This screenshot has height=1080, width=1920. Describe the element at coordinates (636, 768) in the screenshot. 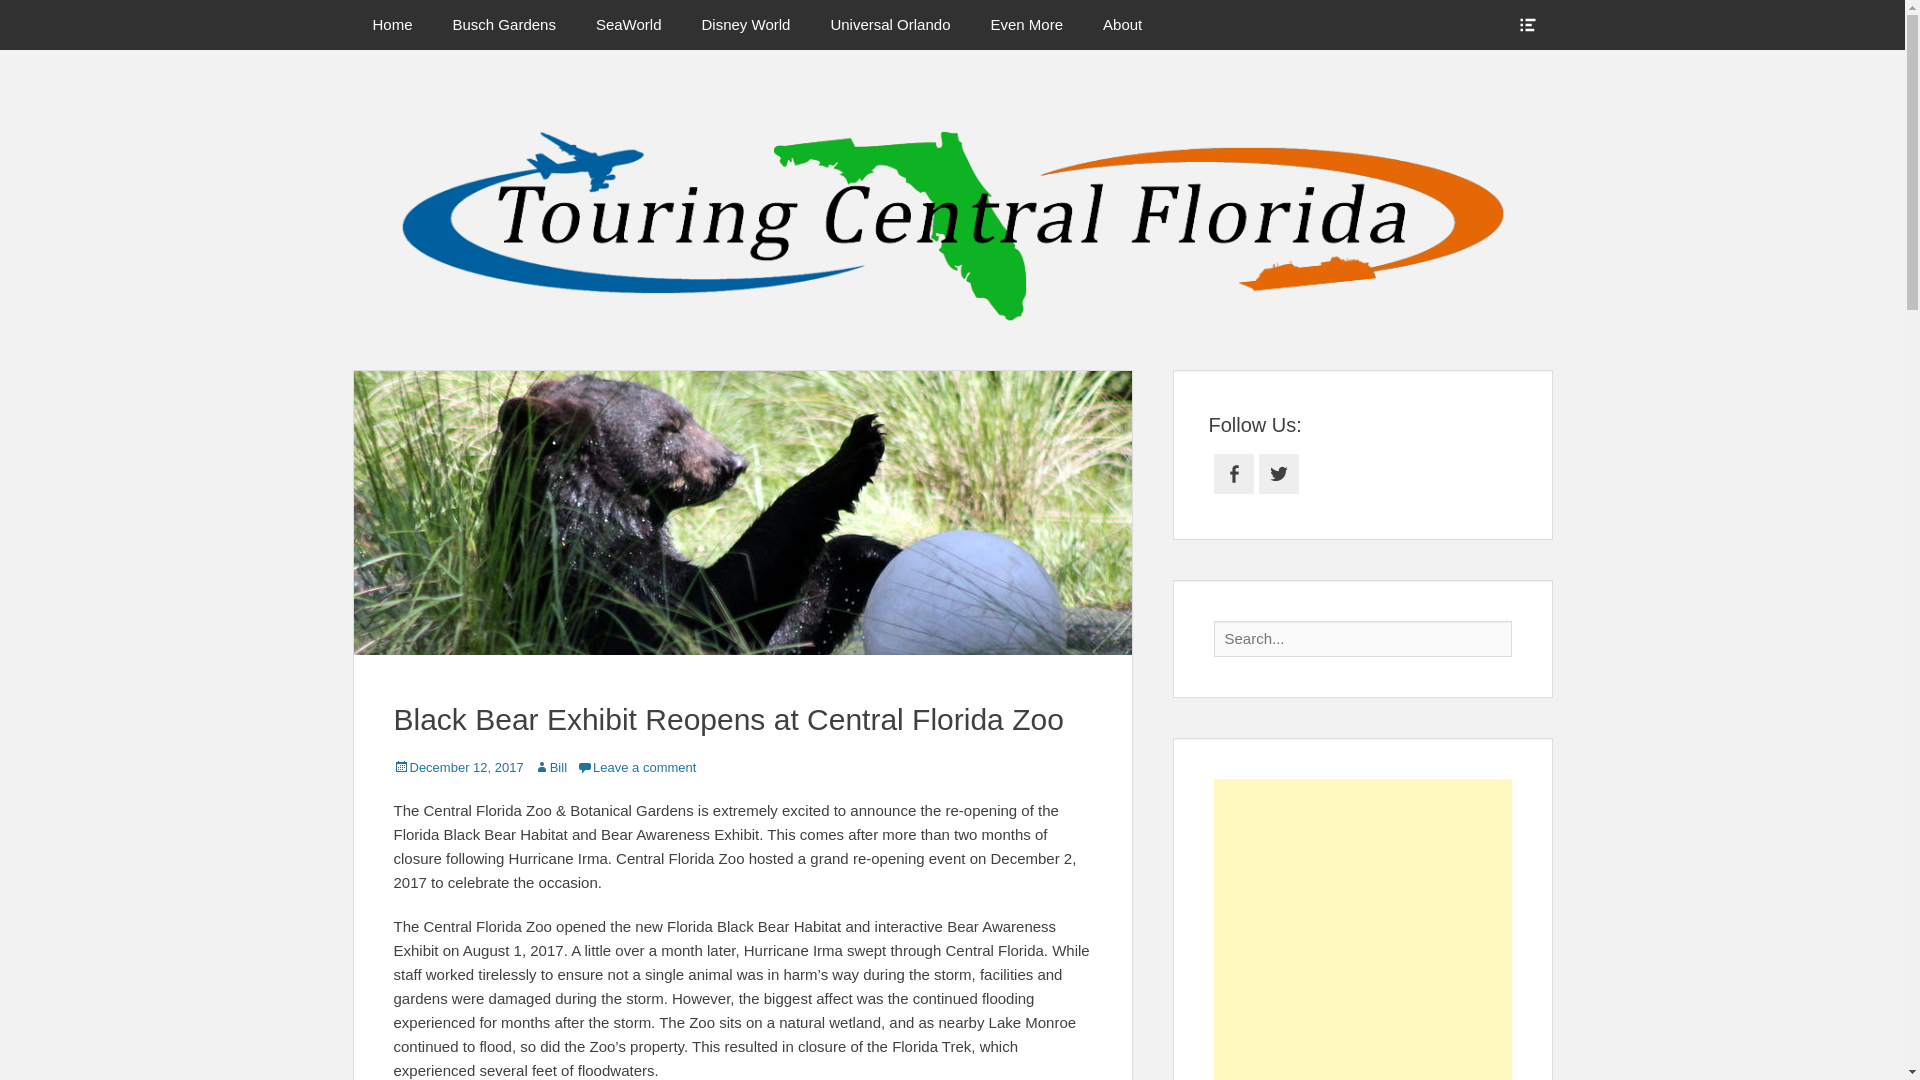

I see `Leave a comment` at that location.